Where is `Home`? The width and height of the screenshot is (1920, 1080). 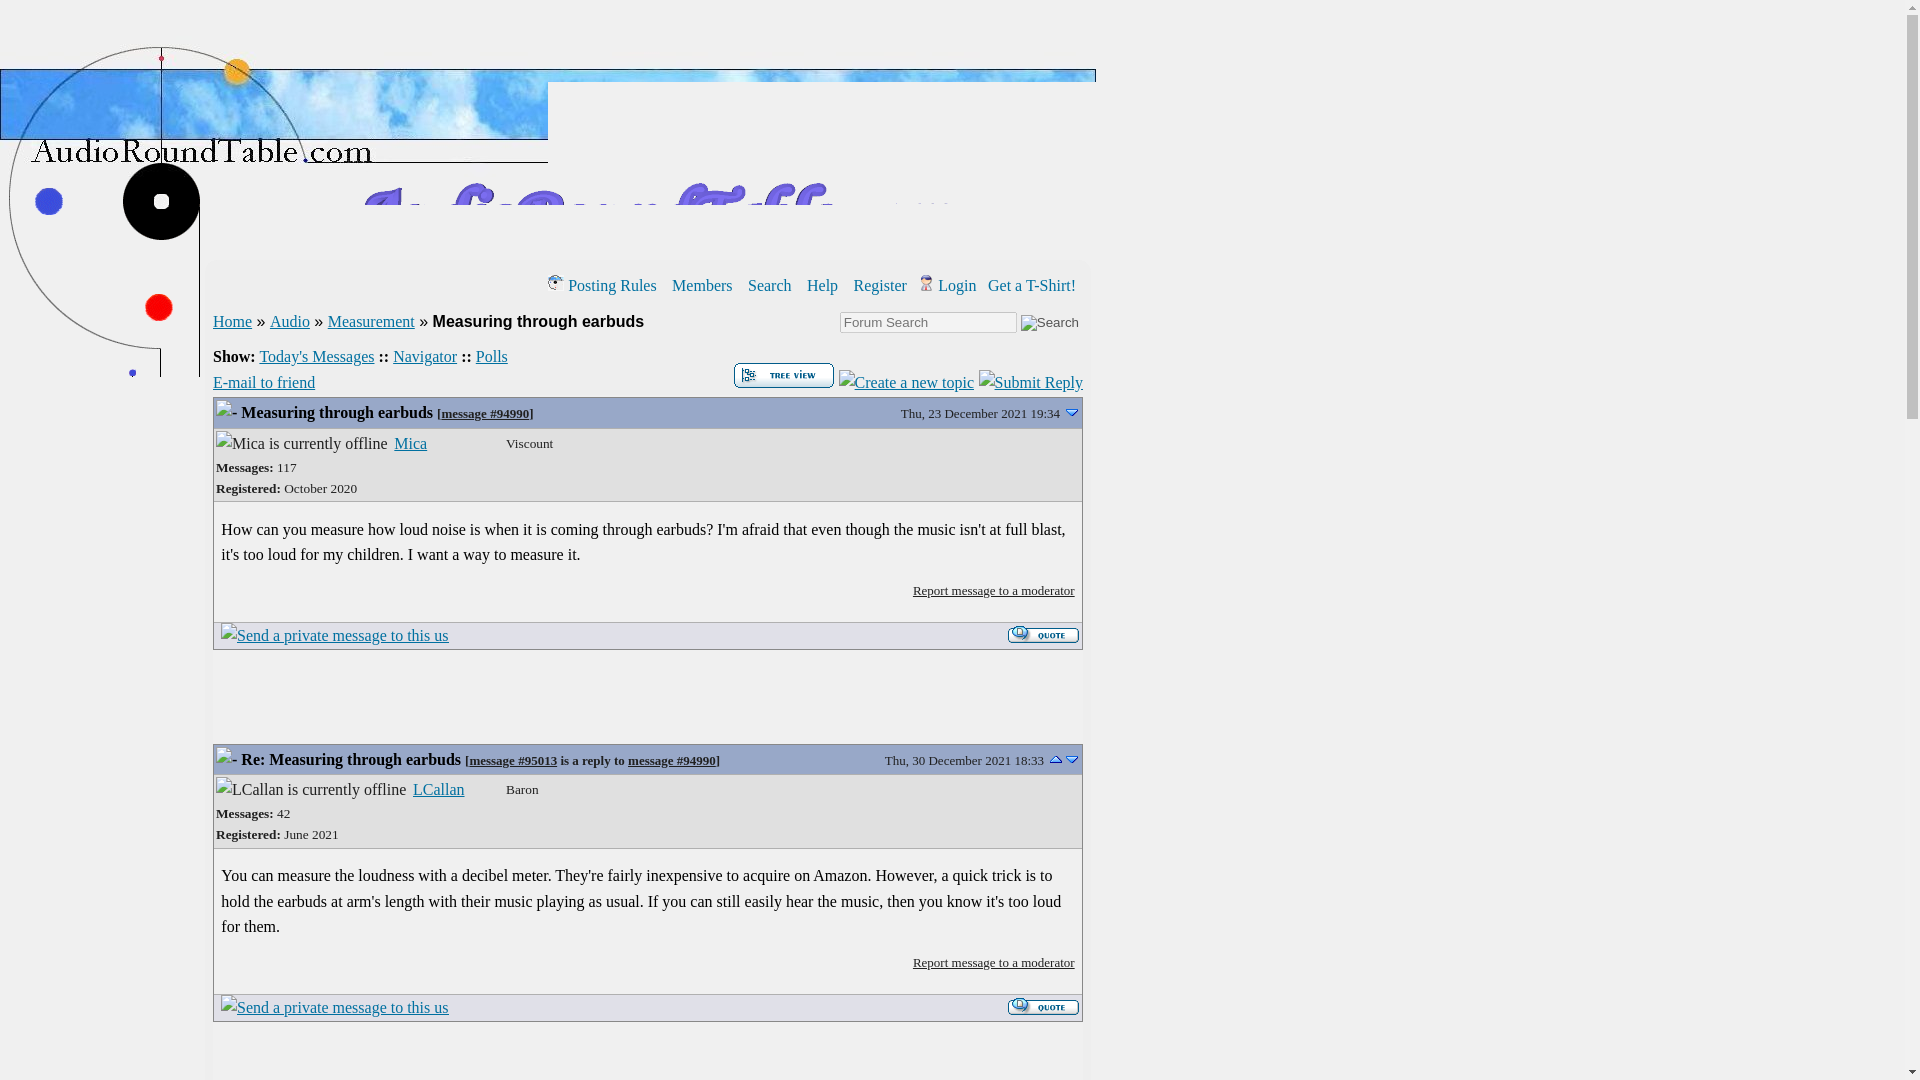 Home is located at coordinates (232, 322).